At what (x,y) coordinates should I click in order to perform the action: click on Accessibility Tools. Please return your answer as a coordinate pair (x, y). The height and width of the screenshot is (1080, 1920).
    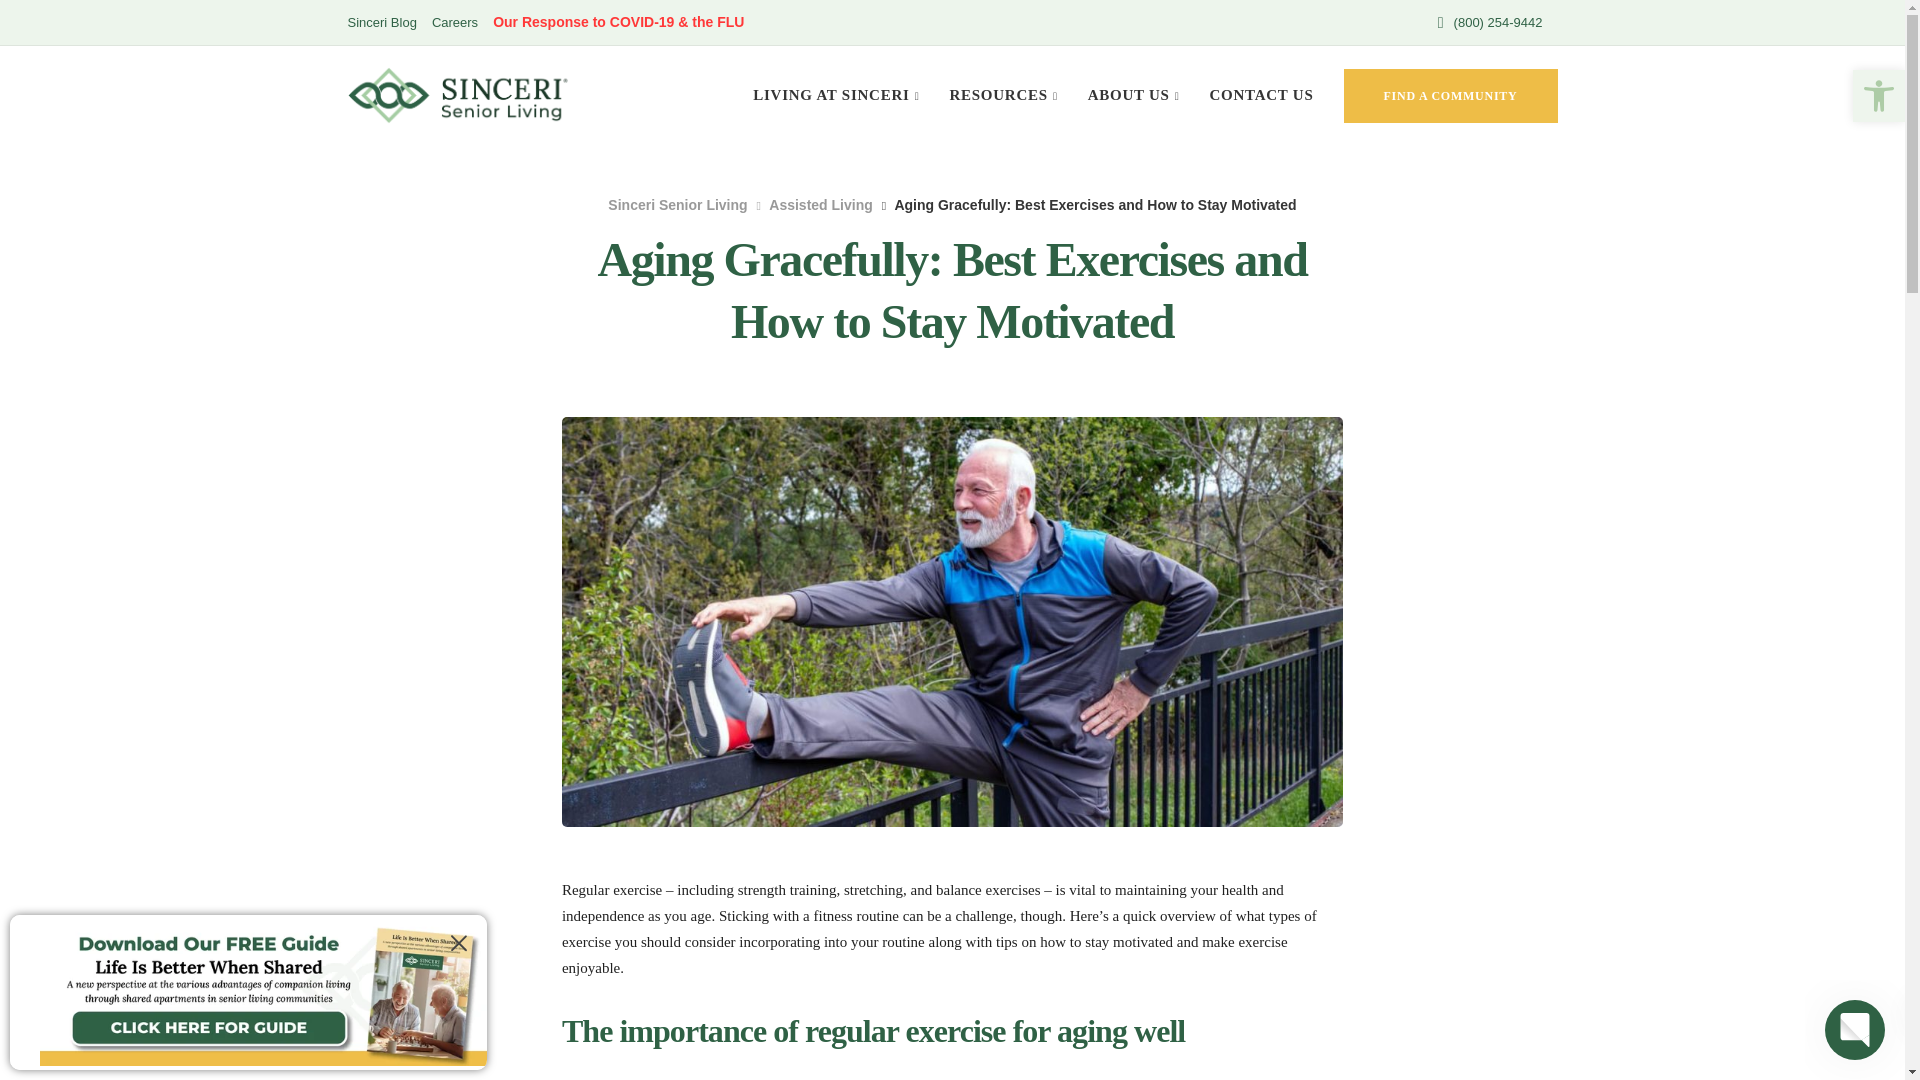
    Looking at the image, I should click on (1878, 96).